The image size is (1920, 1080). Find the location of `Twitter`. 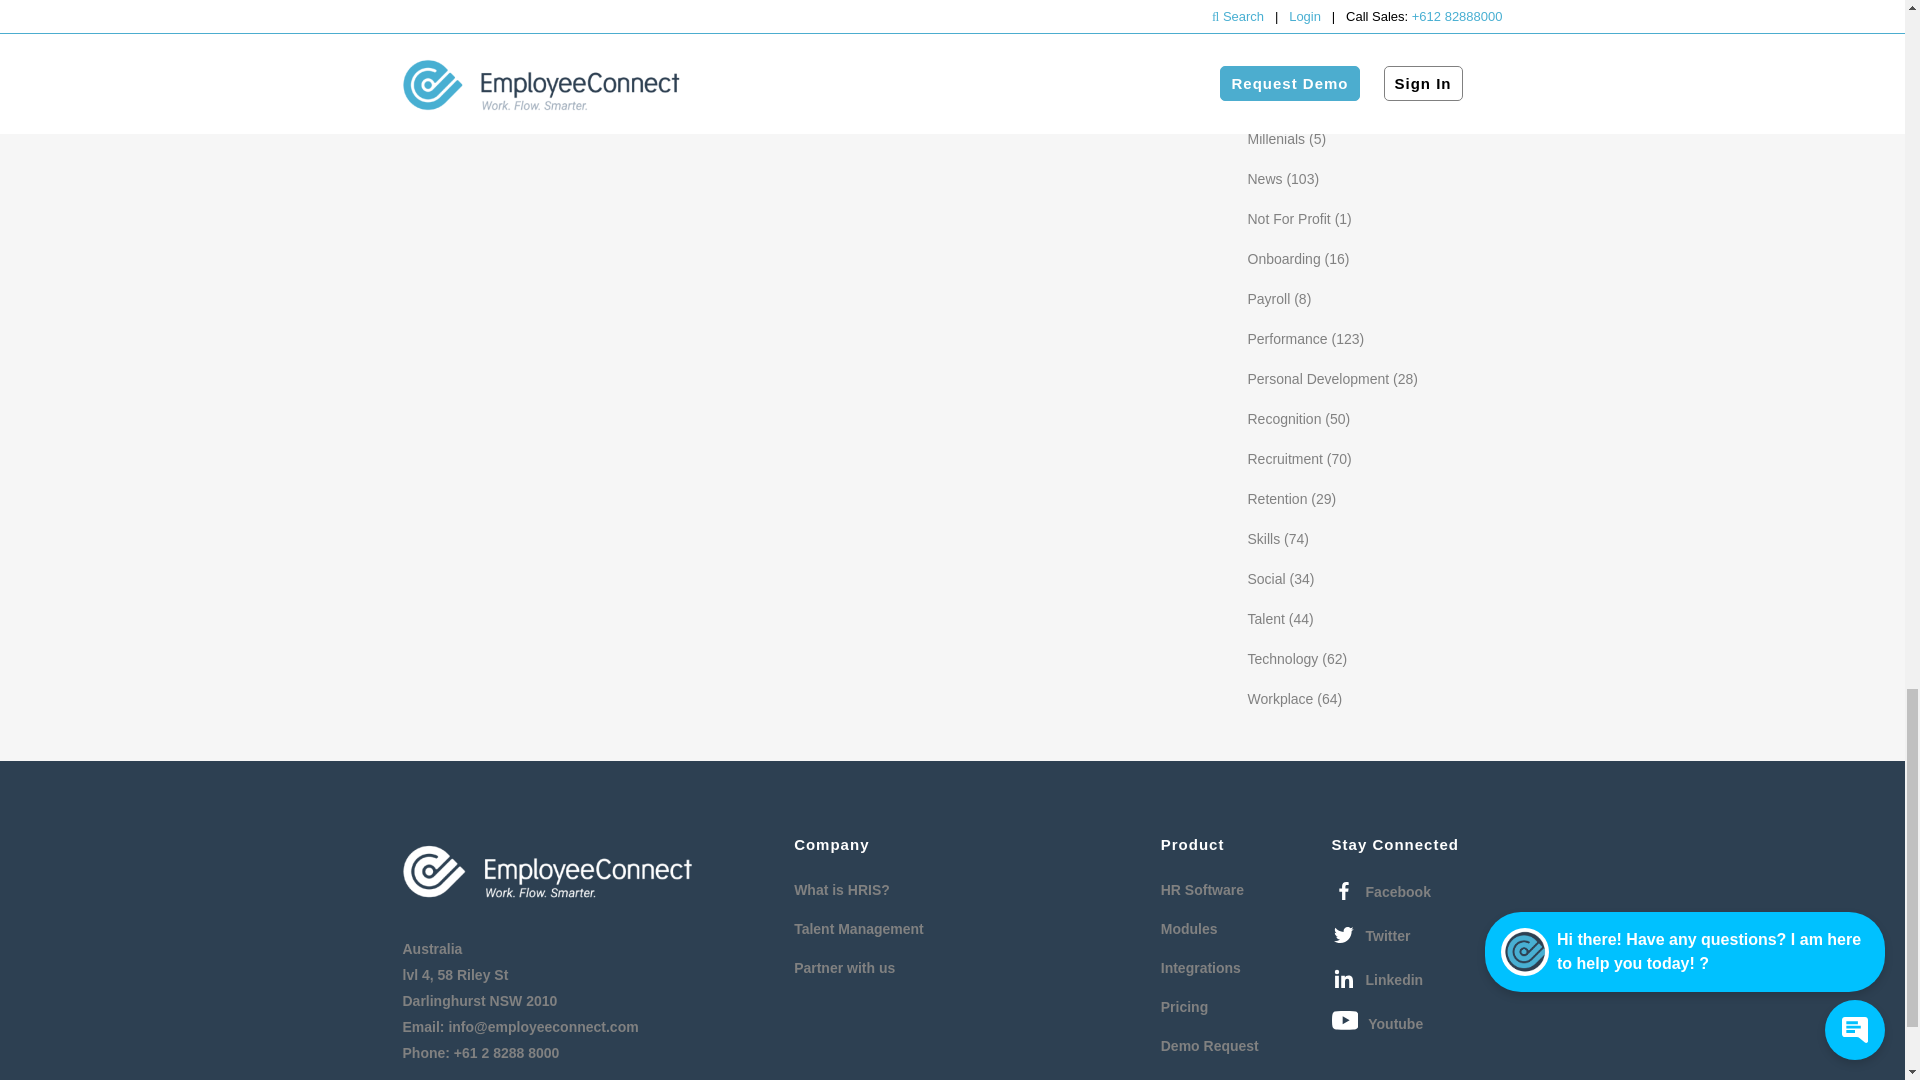

Twitter is located at coordinates (1372, 936).